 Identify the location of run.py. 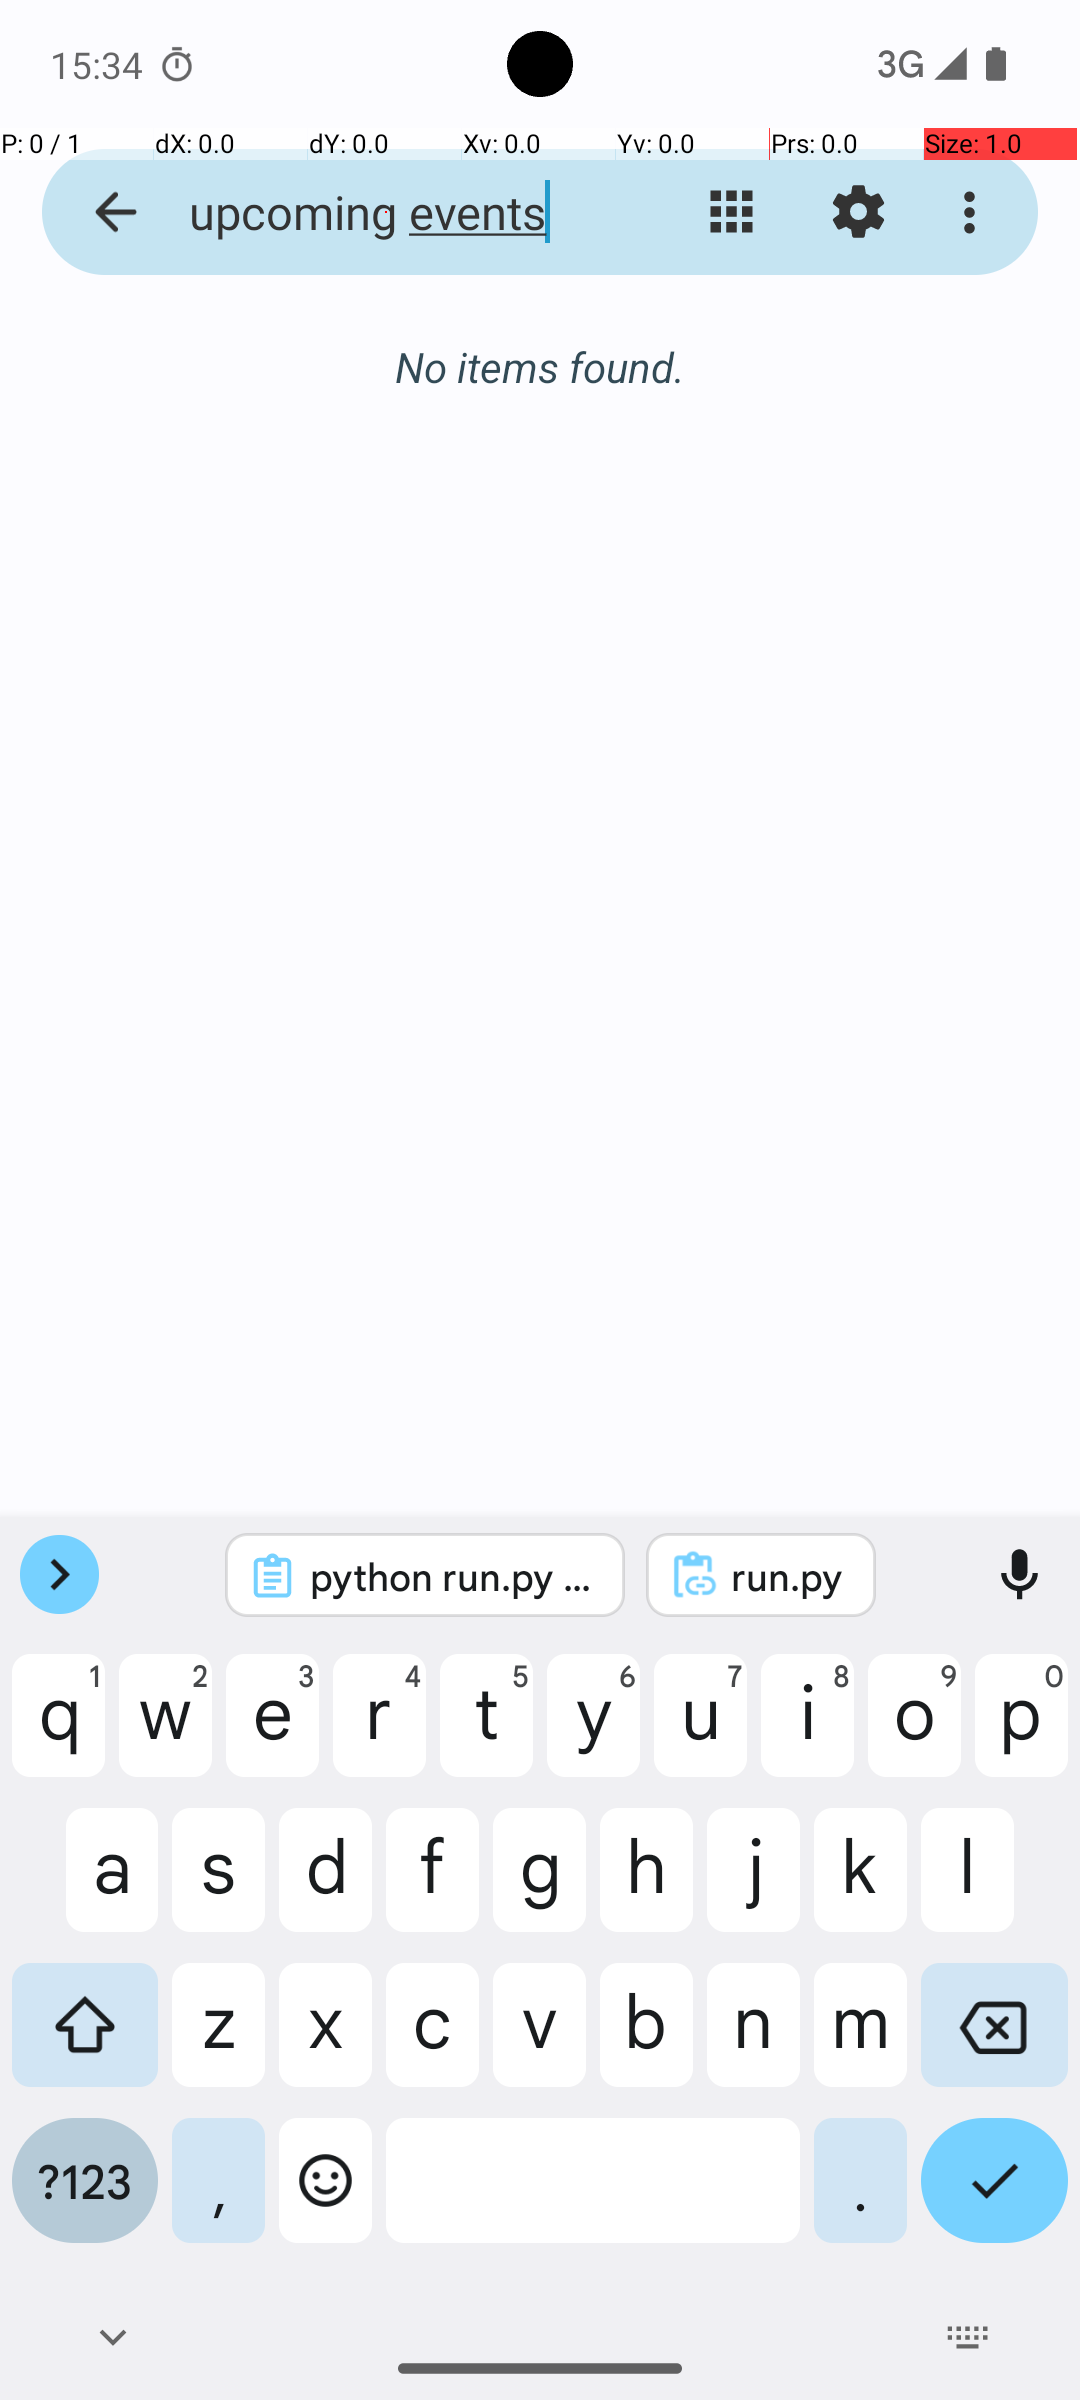
(788, 1576).